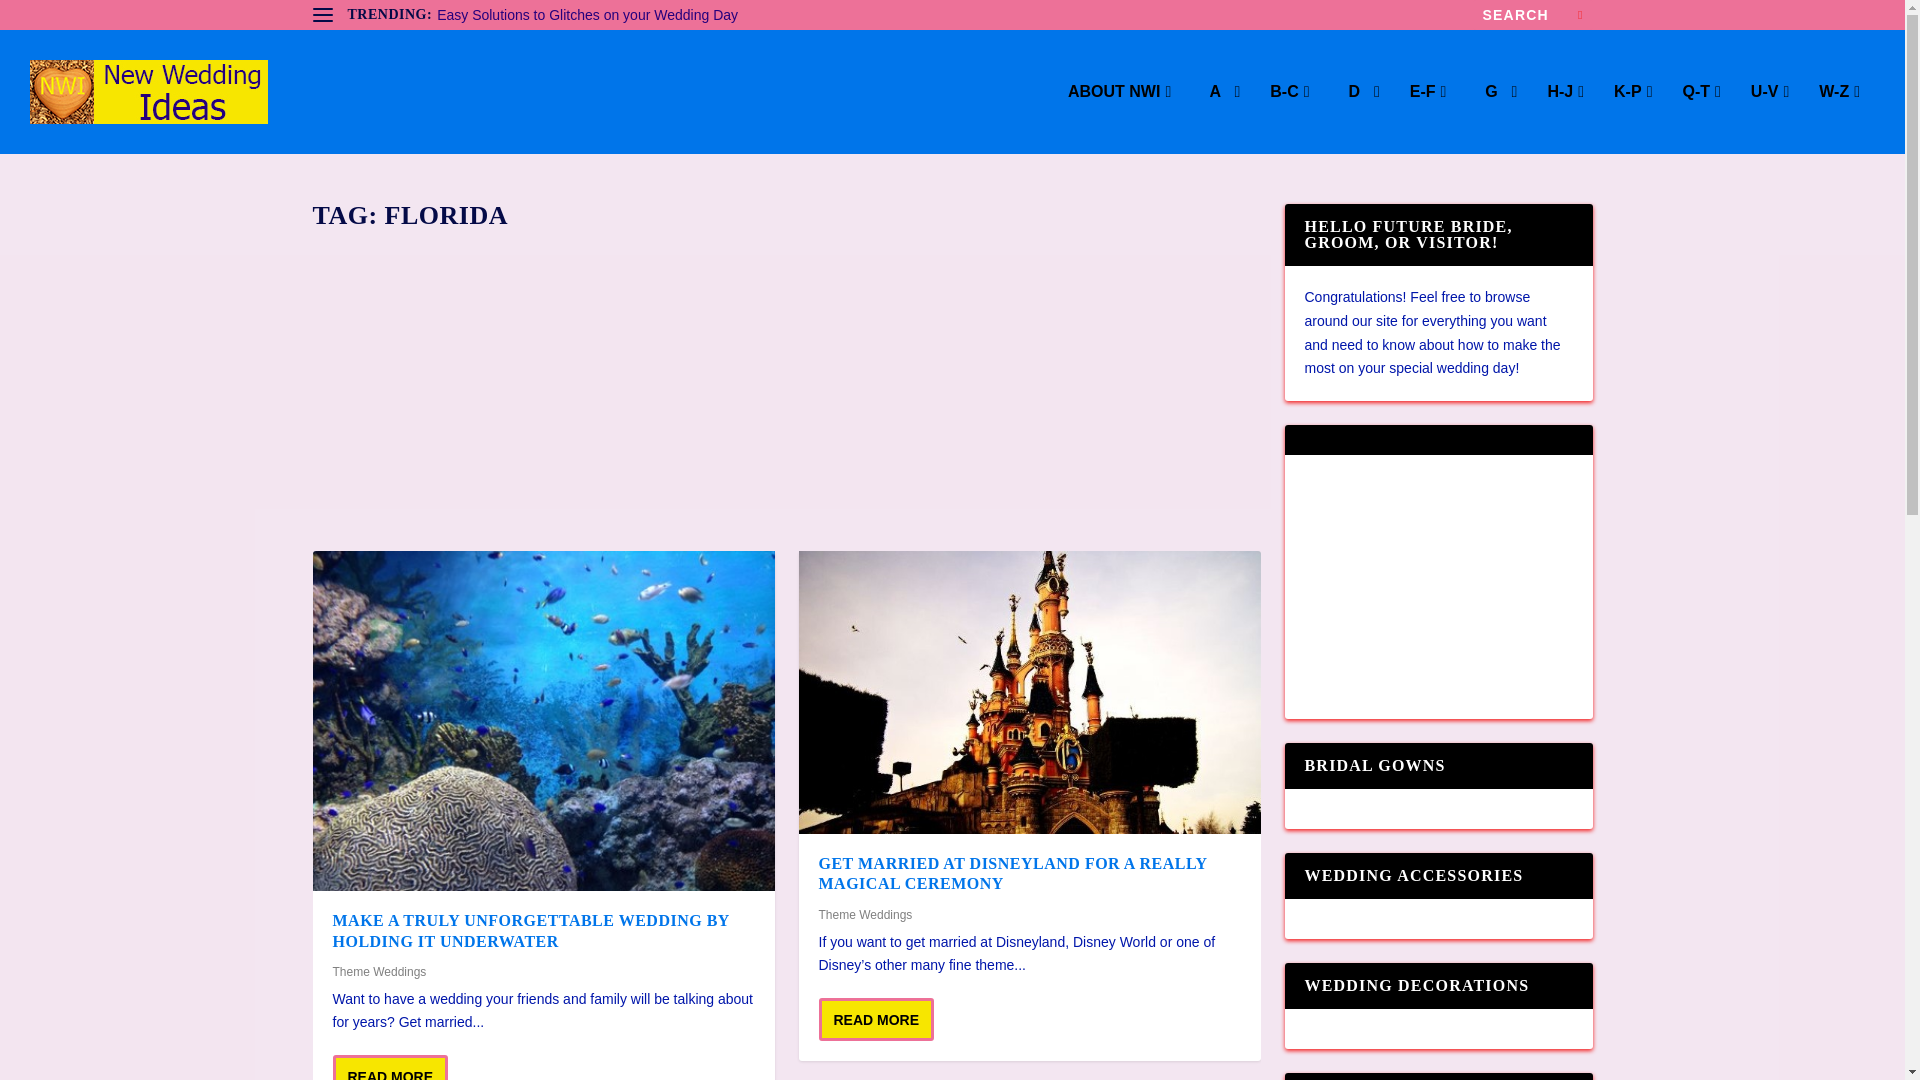 Image resolution: width=1920 pixels, height=1080 pixels. I want to click on Get Married at Disneyland for a Really Magical Ceremony, so click(1028, 691).